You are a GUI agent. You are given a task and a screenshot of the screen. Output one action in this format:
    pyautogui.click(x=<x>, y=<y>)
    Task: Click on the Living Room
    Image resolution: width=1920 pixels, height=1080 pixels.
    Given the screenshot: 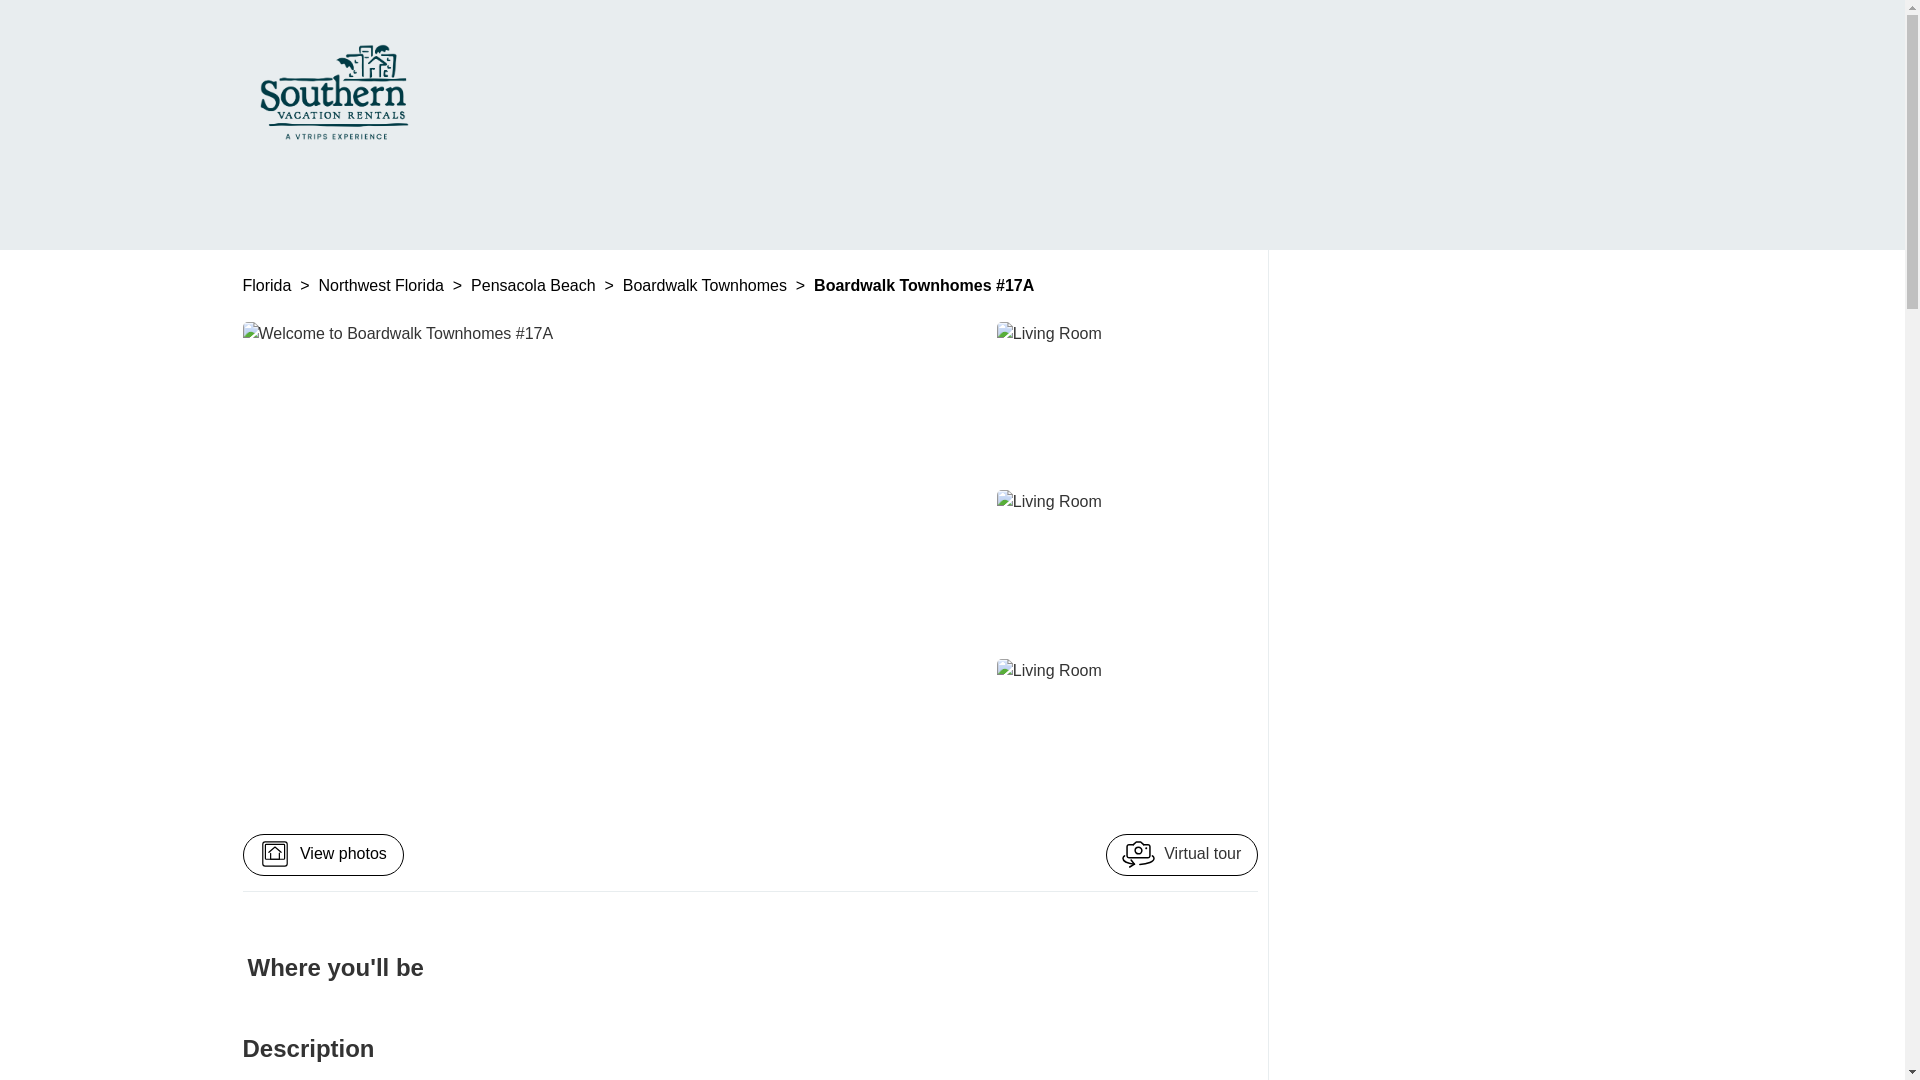 What is the action you would take?
    pyautogui.click(x=1122, y=570)
    